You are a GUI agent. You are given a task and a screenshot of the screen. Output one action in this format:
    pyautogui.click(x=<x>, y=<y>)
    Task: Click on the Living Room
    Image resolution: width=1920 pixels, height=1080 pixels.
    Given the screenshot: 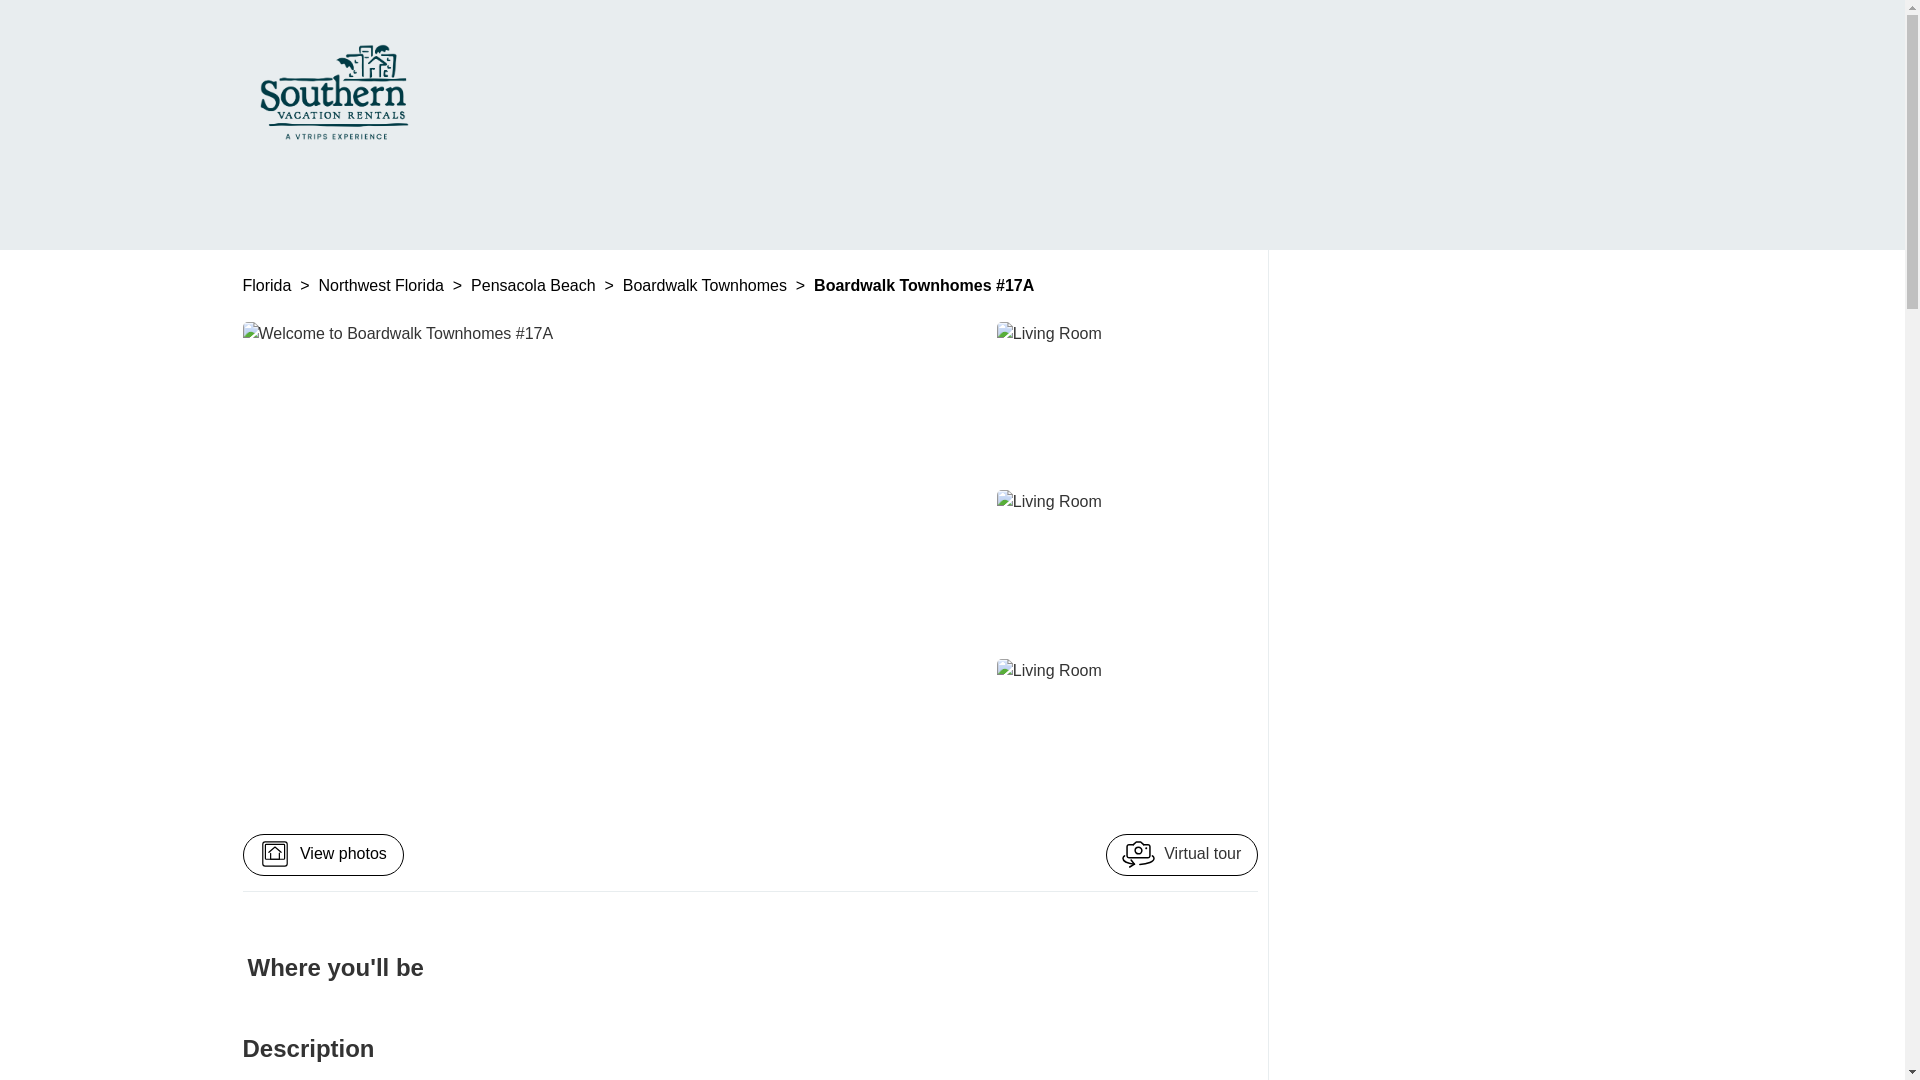 What is the action you would take?
    pyautogui.click(x=1122, y=570)
    